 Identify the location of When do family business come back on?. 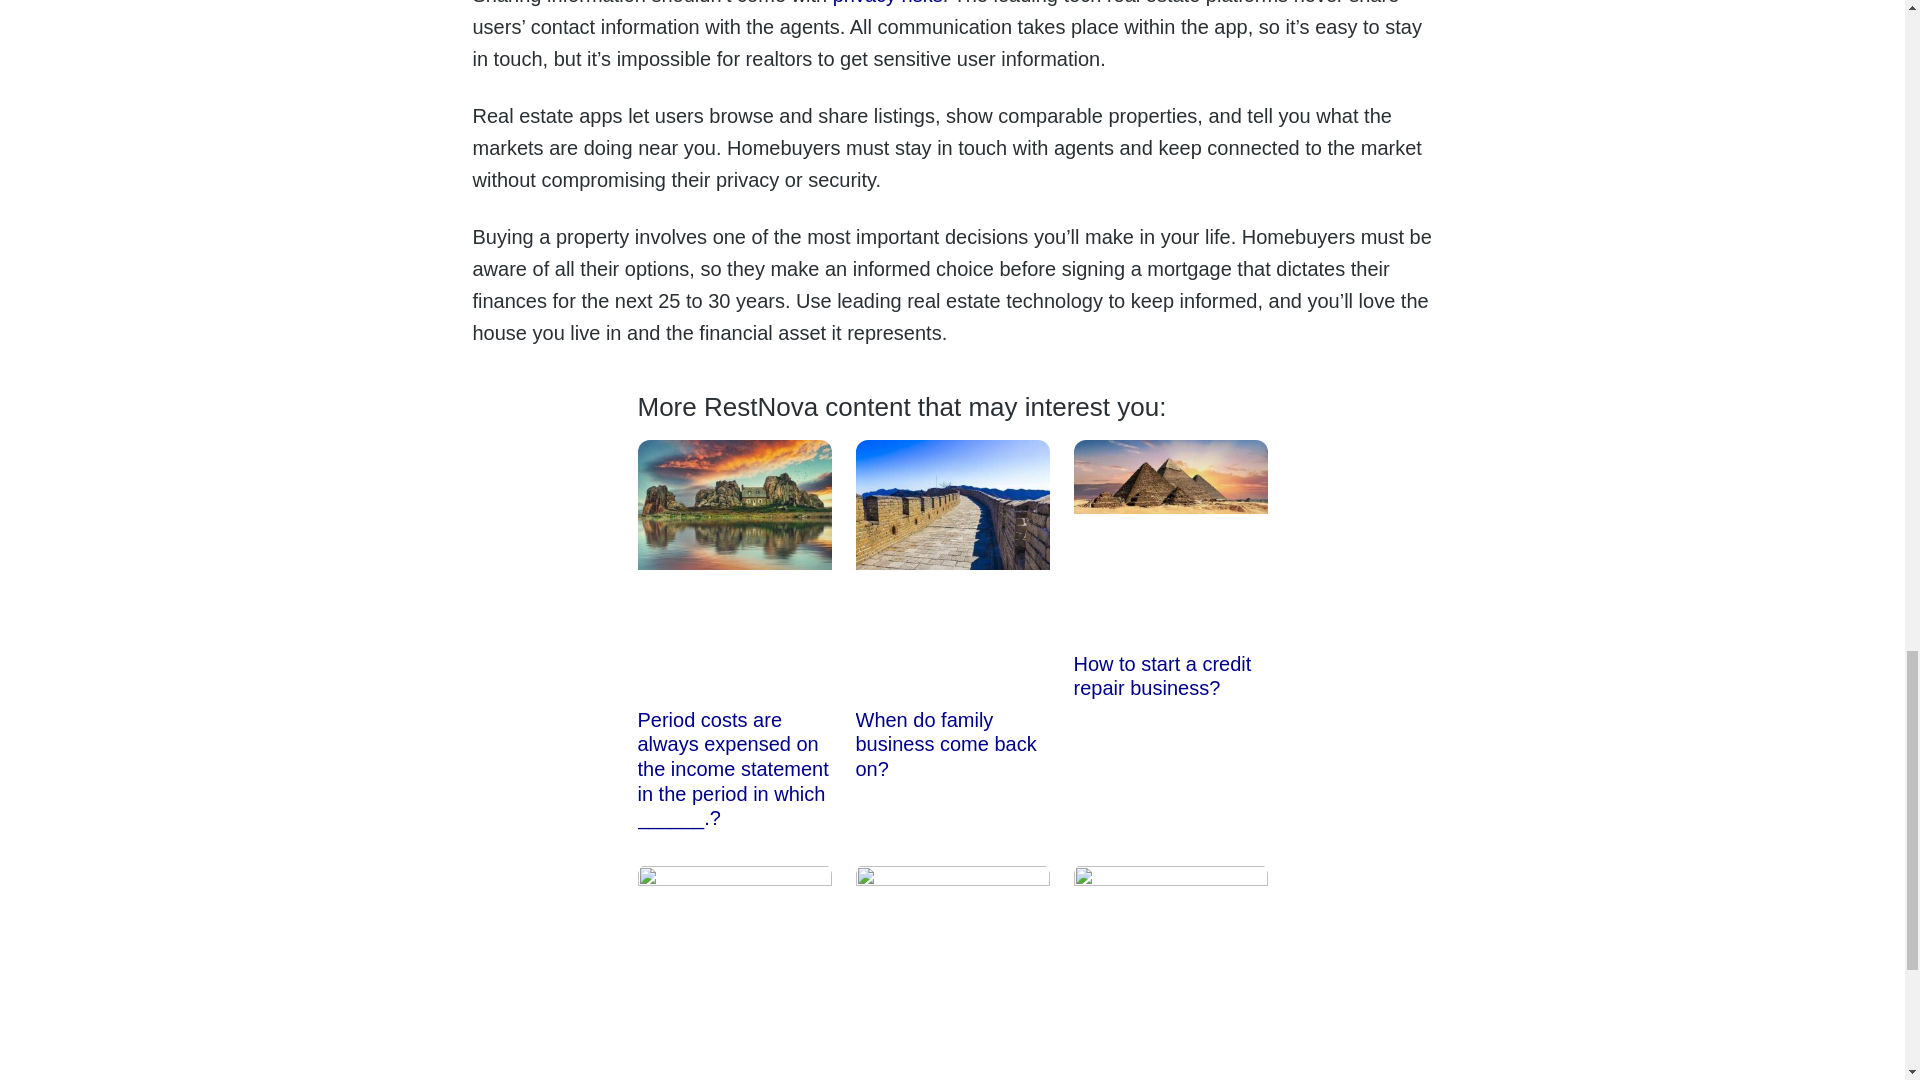
(946, 744).